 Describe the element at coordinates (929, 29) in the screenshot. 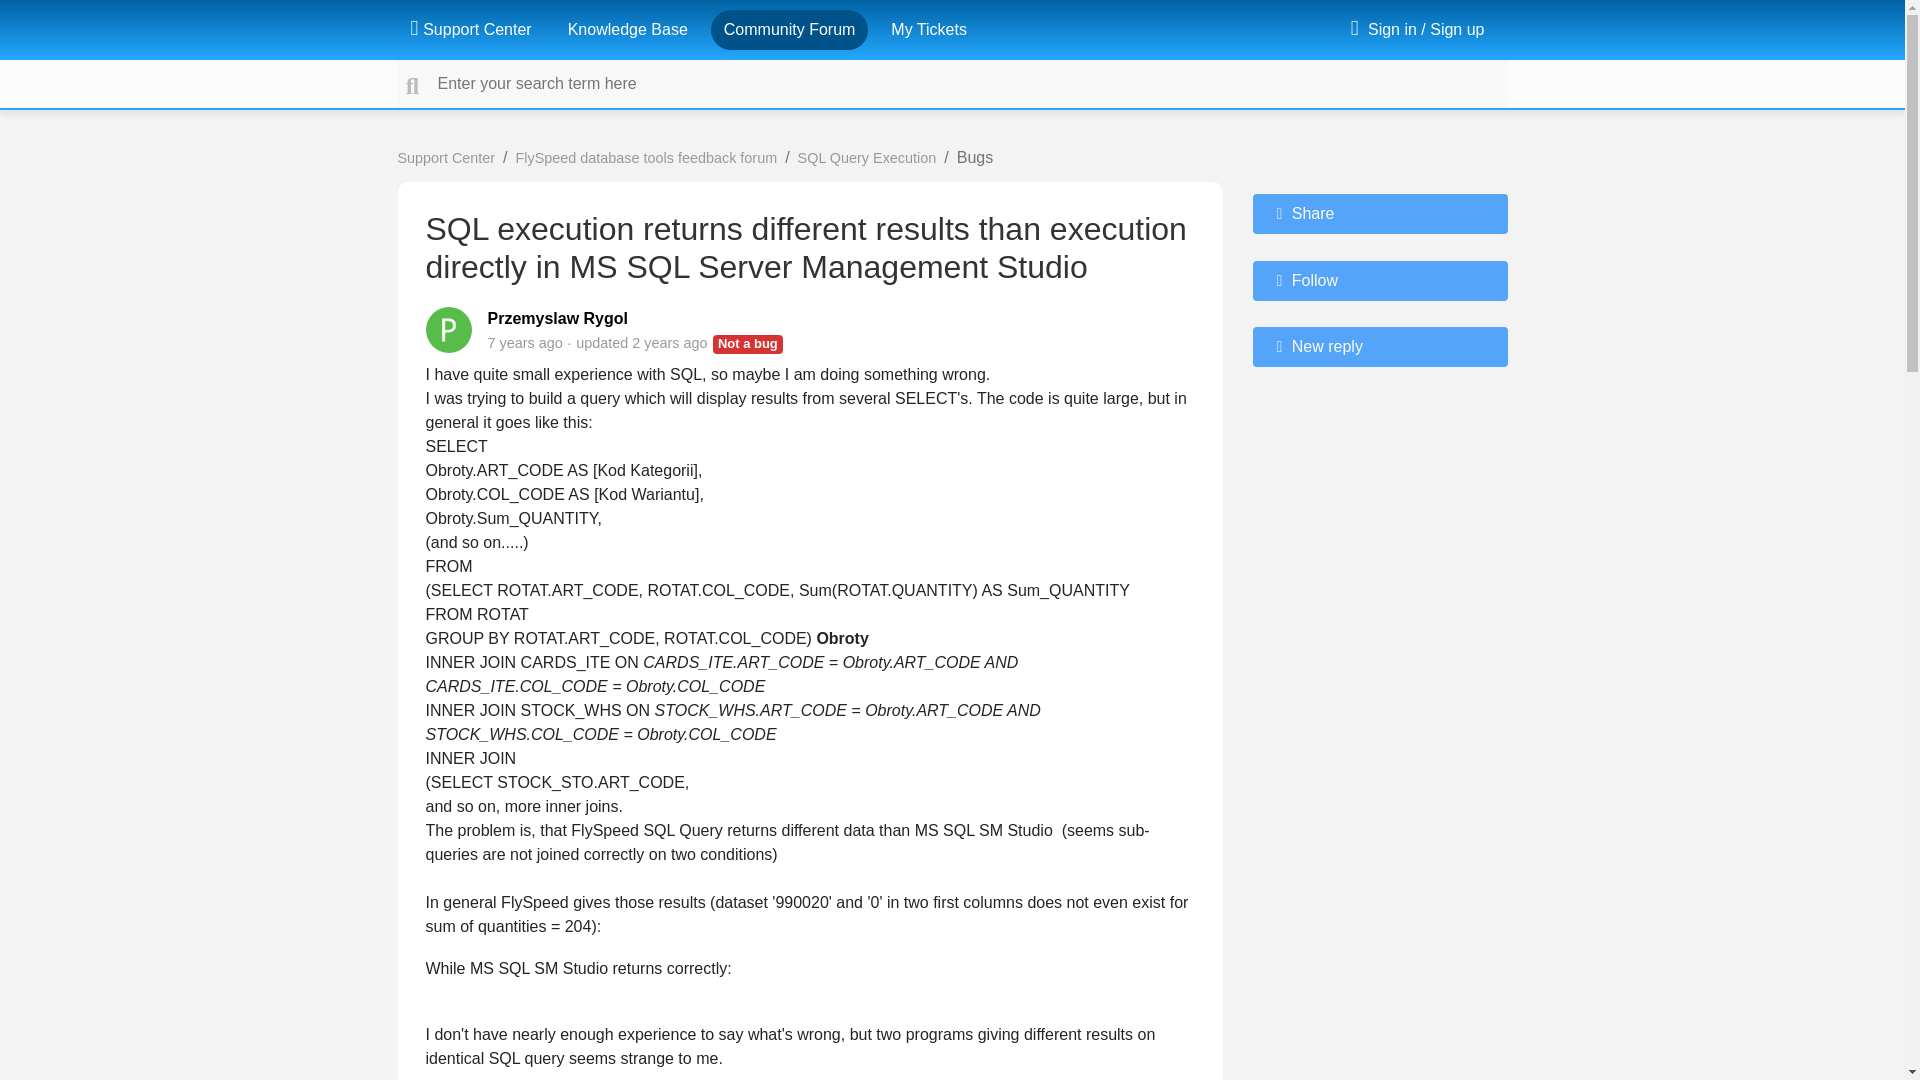

I see `My Tickets` at that location.